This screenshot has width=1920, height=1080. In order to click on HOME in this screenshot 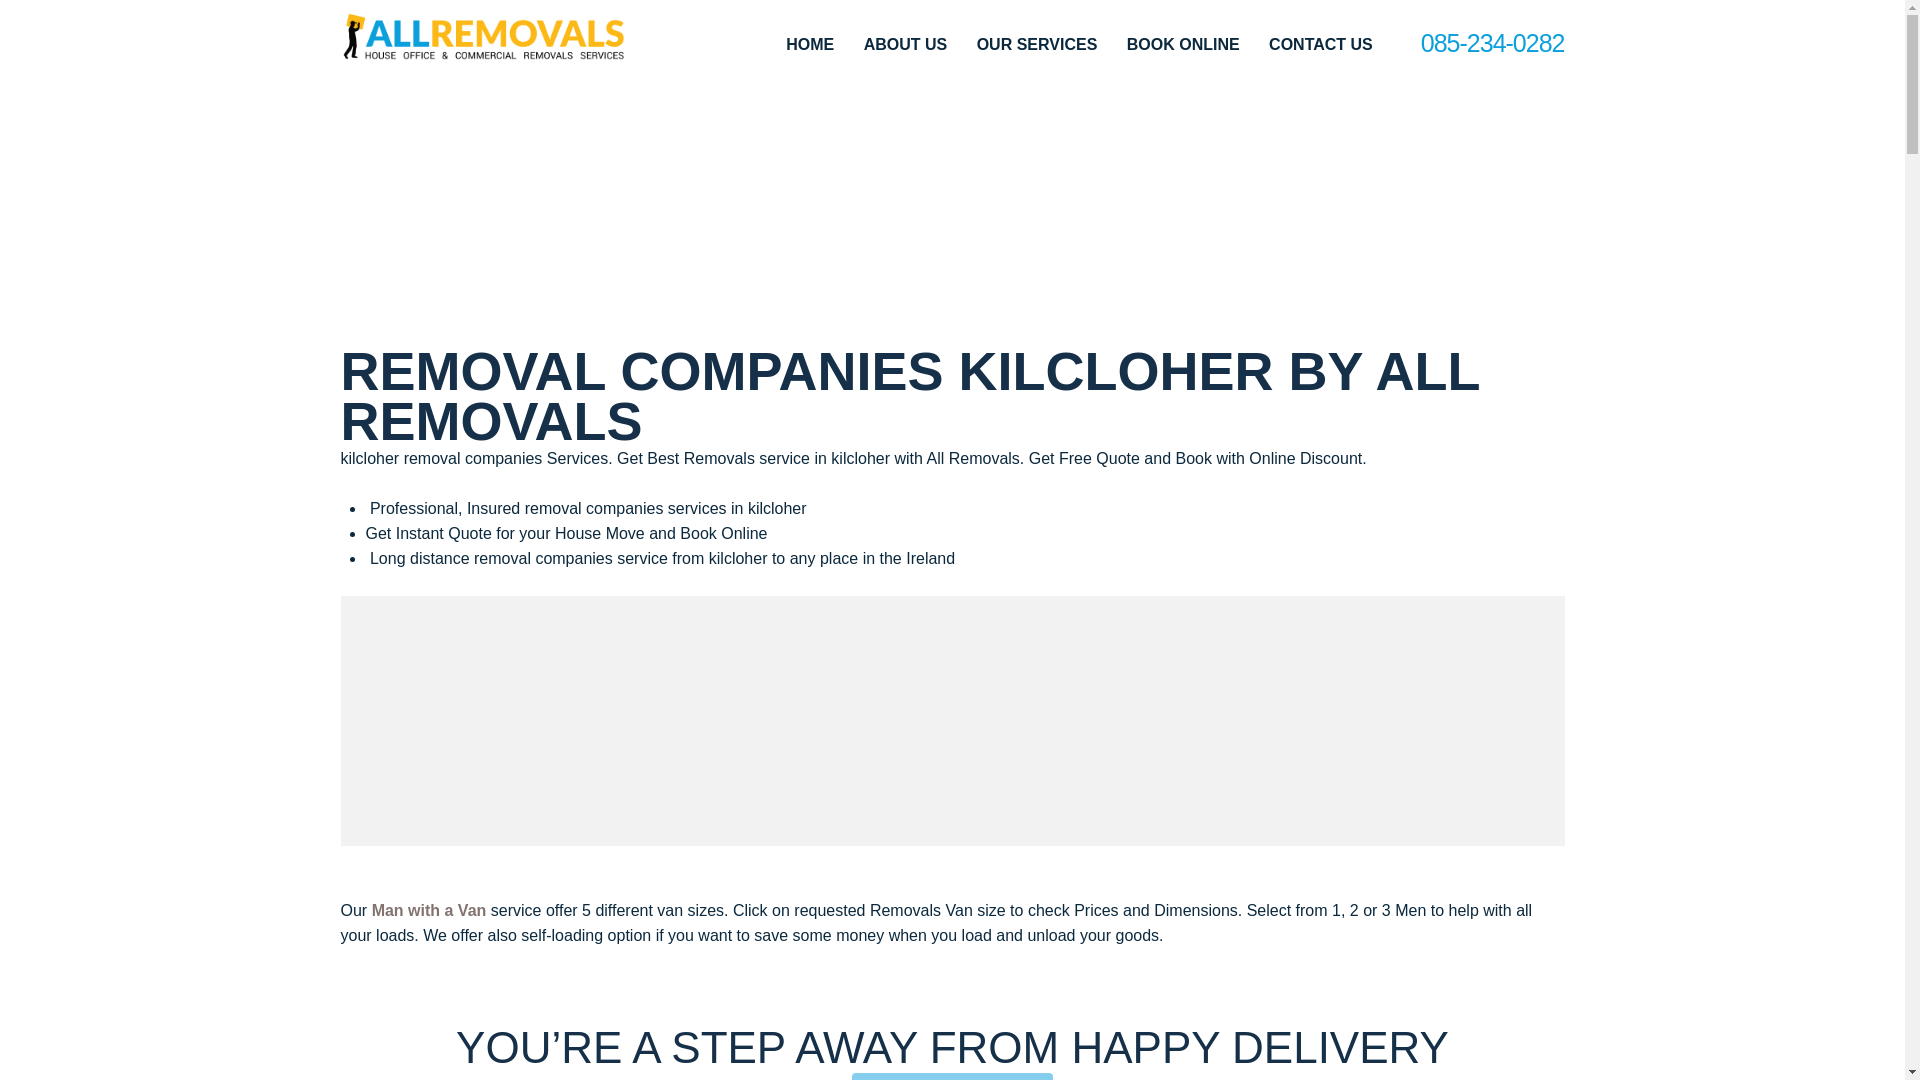, I will do `click(809, 44)`.